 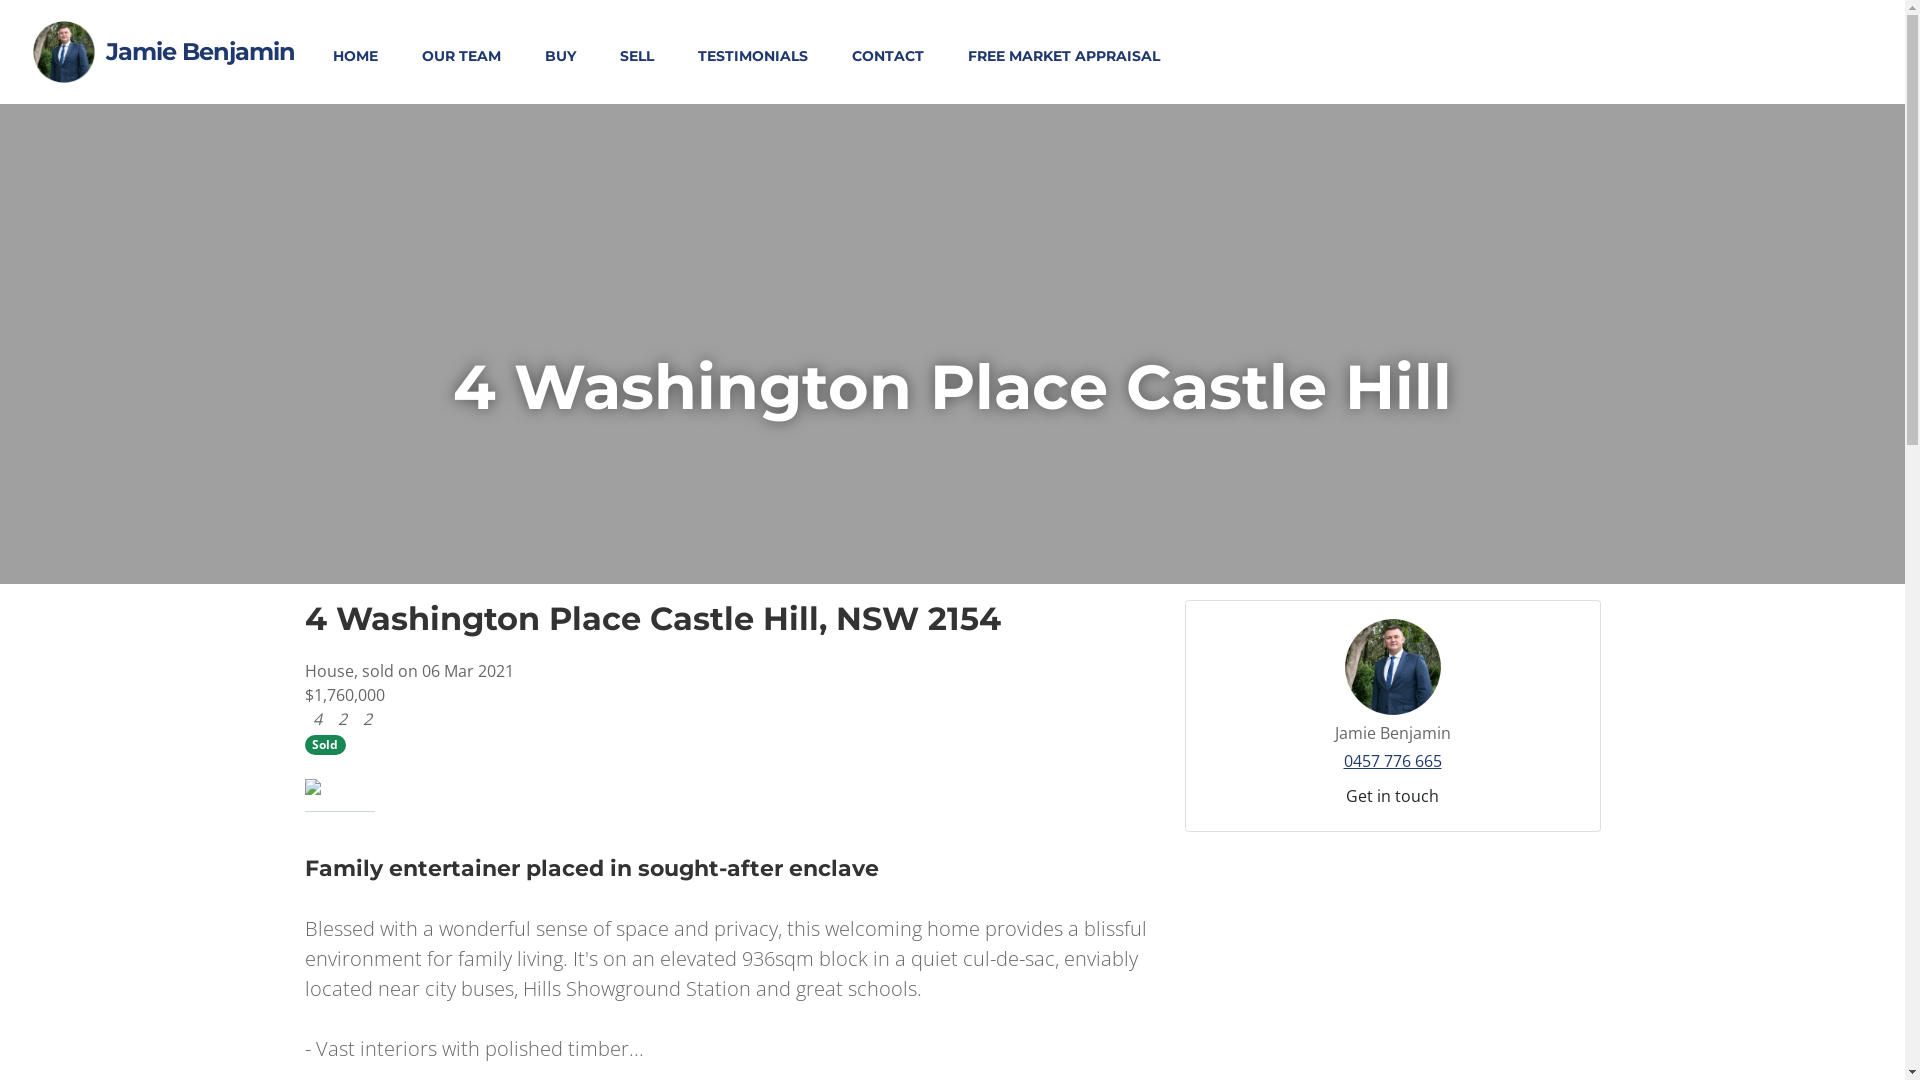 I want to click on Jamie Benjamin, so click(x=196, y=52).